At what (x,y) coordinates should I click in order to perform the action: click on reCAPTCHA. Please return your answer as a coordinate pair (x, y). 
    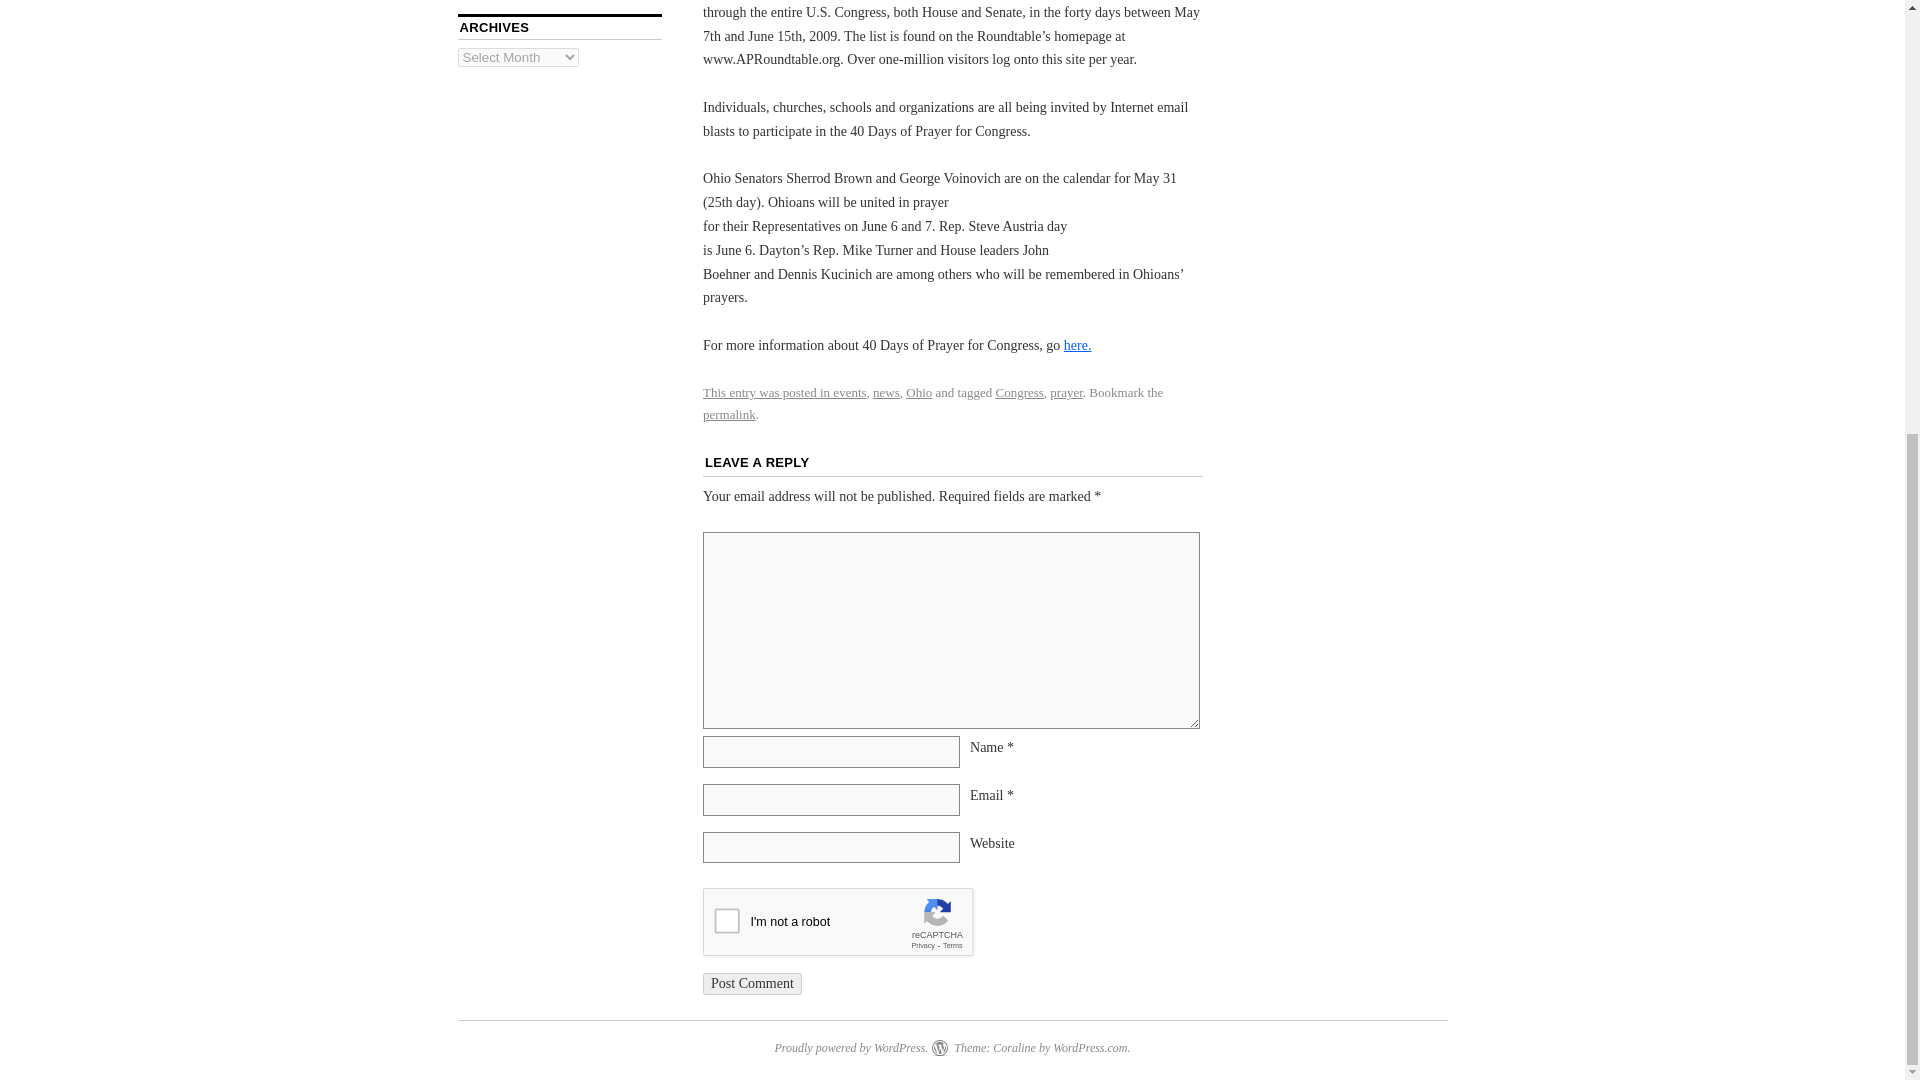
    Looking at the image, I should click on (854, 926).